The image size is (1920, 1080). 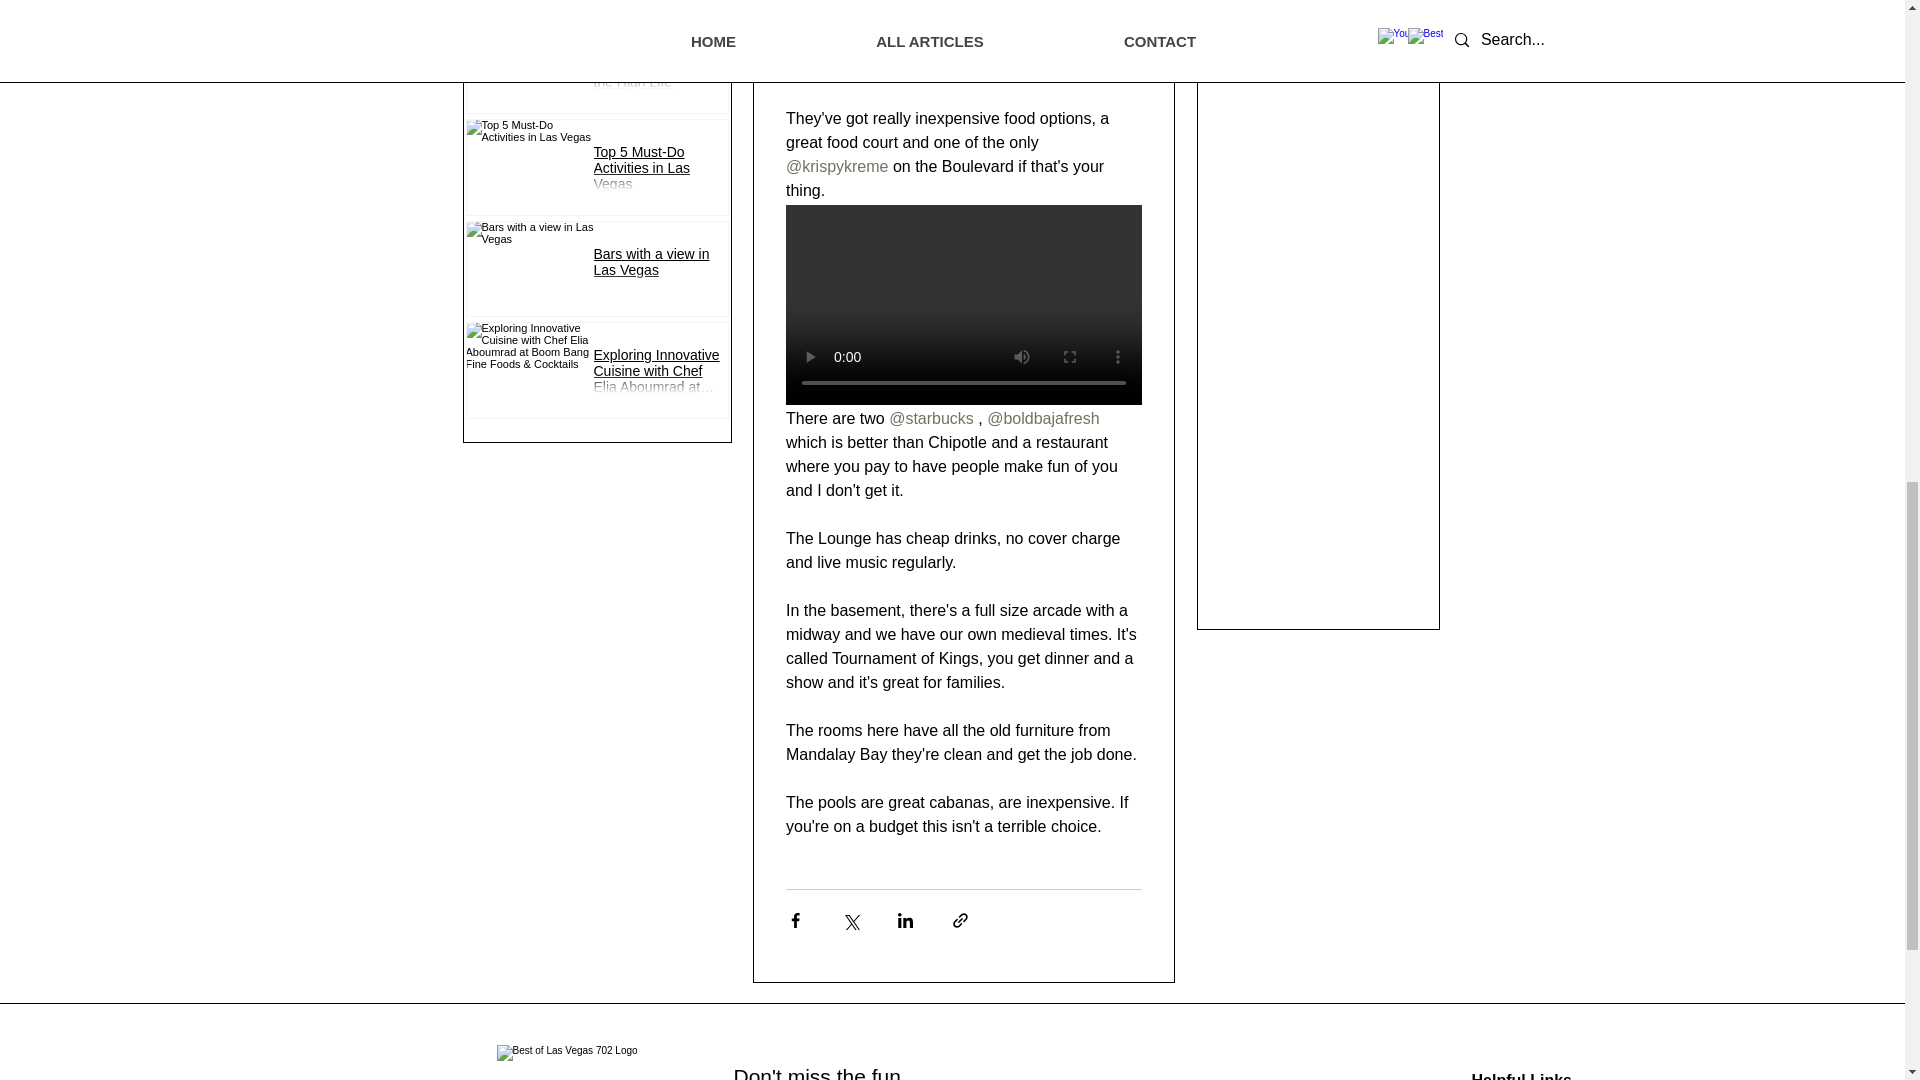 I want to click on Bars with a view in Las Vegas, so click(x=660, y=268).